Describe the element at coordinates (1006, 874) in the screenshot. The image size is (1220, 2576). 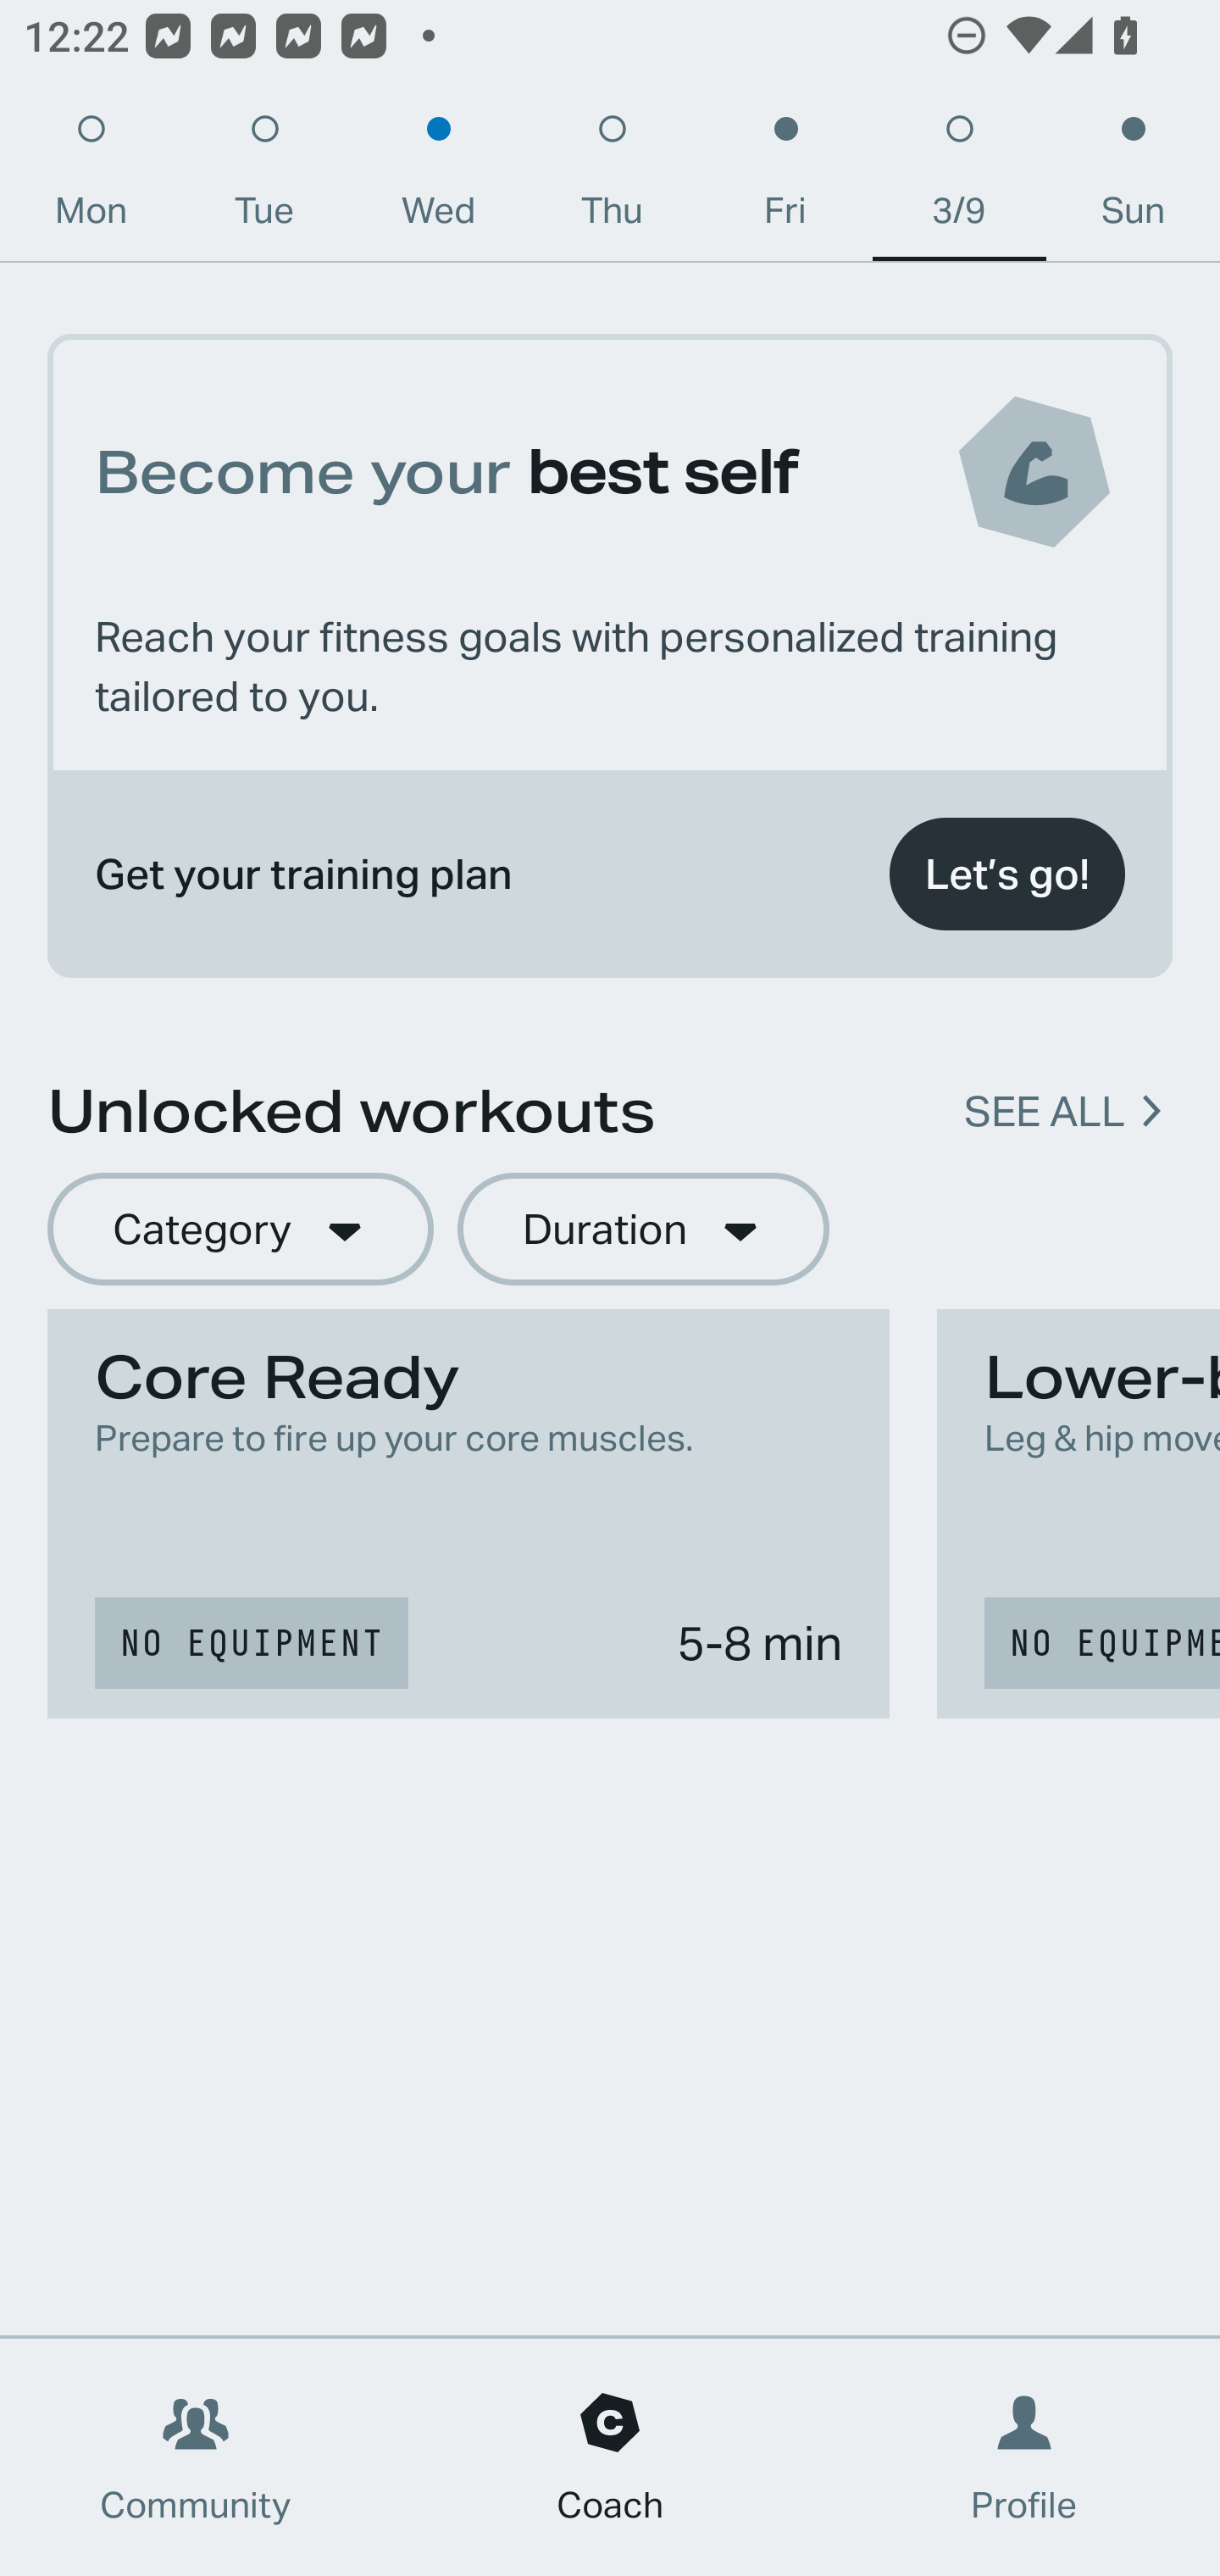
I see `Let’s go!` at that location.